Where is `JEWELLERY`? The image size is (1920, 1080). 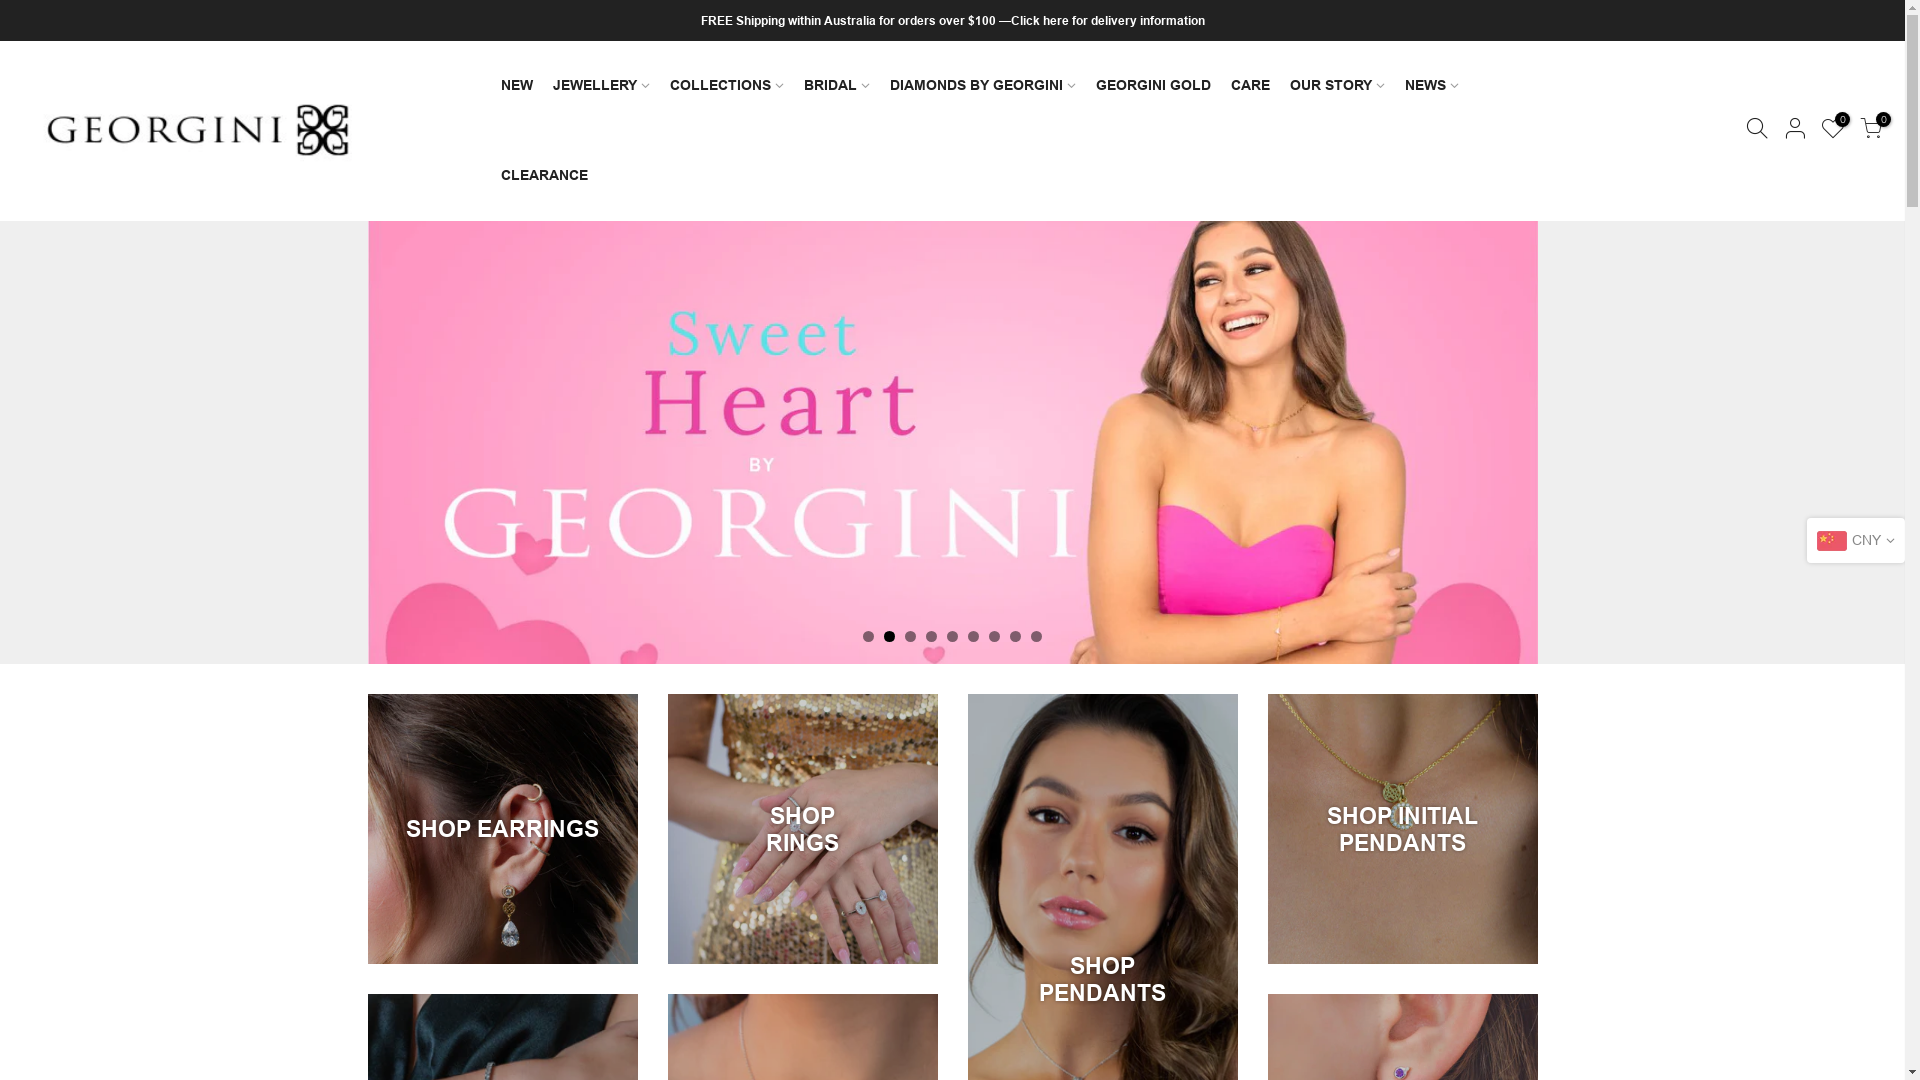 JEWELLERY is located at coordinates (602, 86).